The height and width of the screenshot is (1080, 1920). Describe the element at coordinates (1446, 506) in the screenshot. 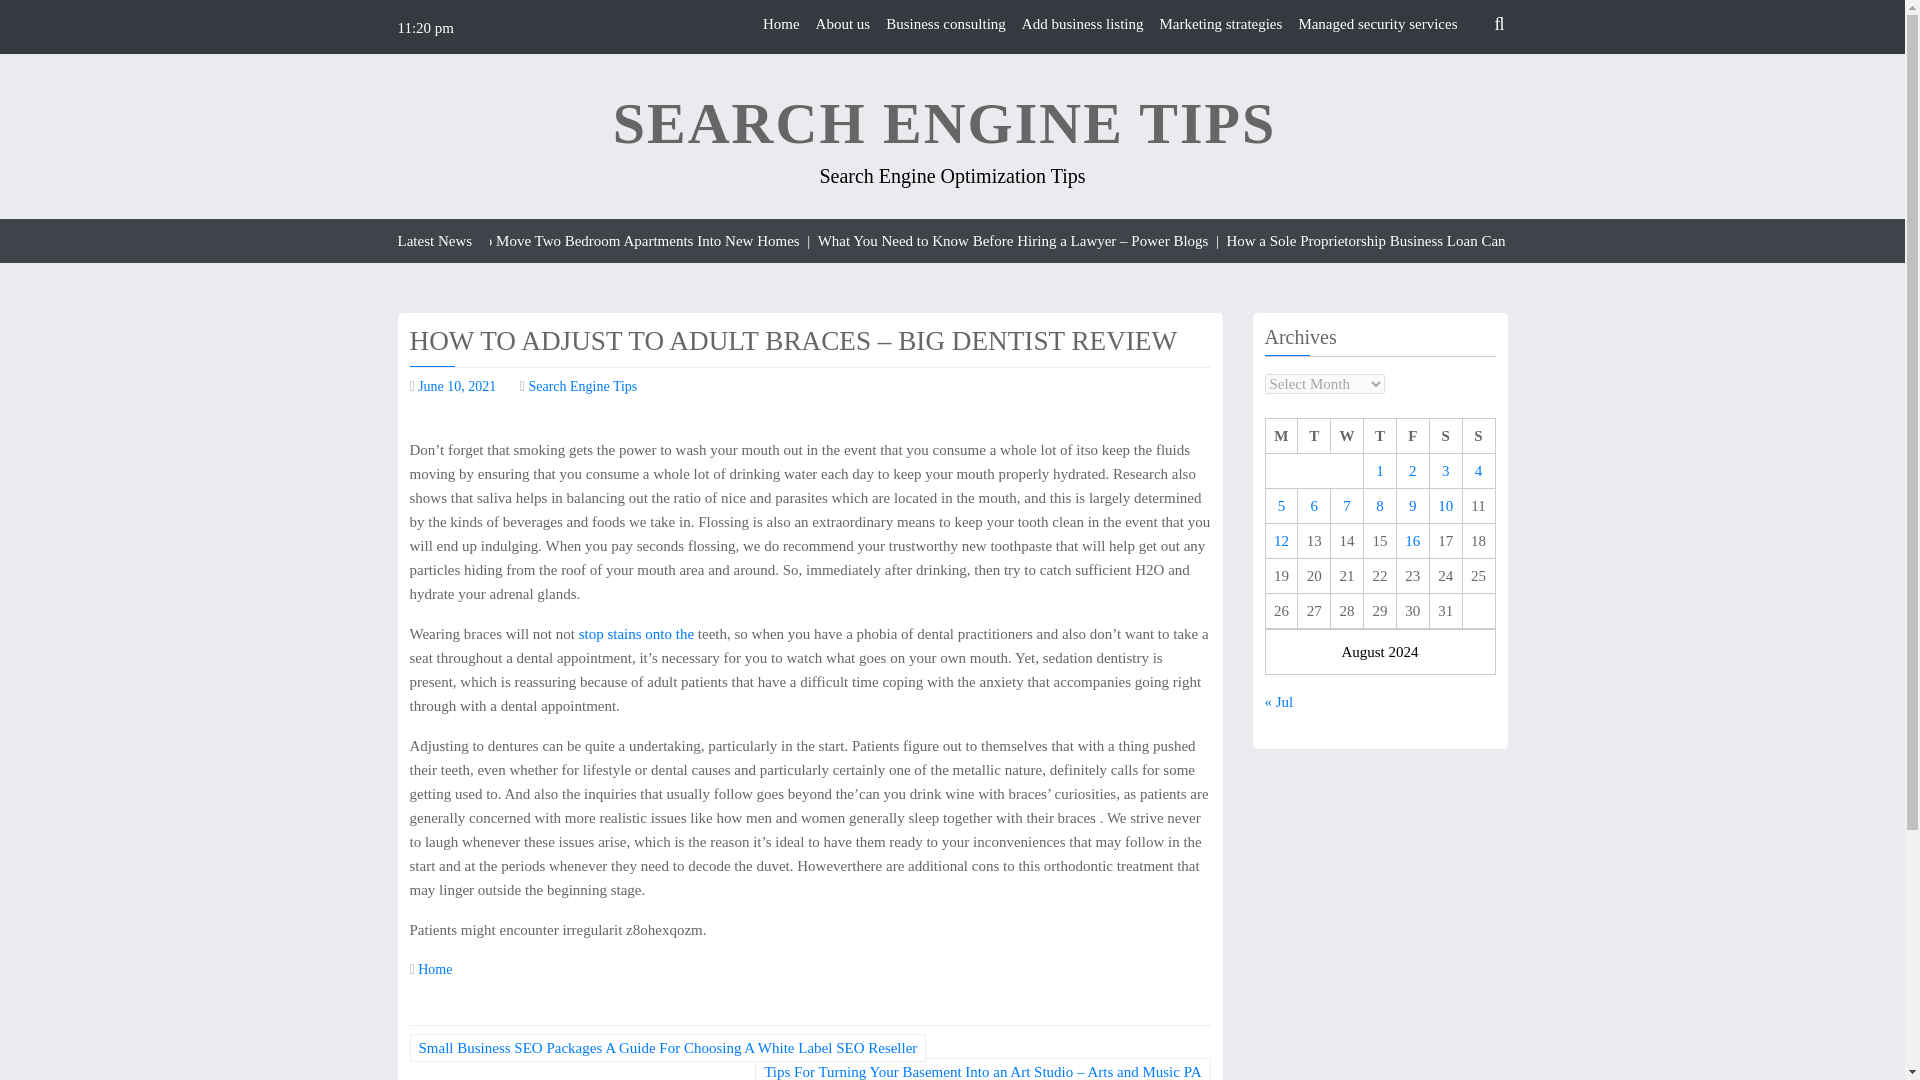

I see `10` at that location.